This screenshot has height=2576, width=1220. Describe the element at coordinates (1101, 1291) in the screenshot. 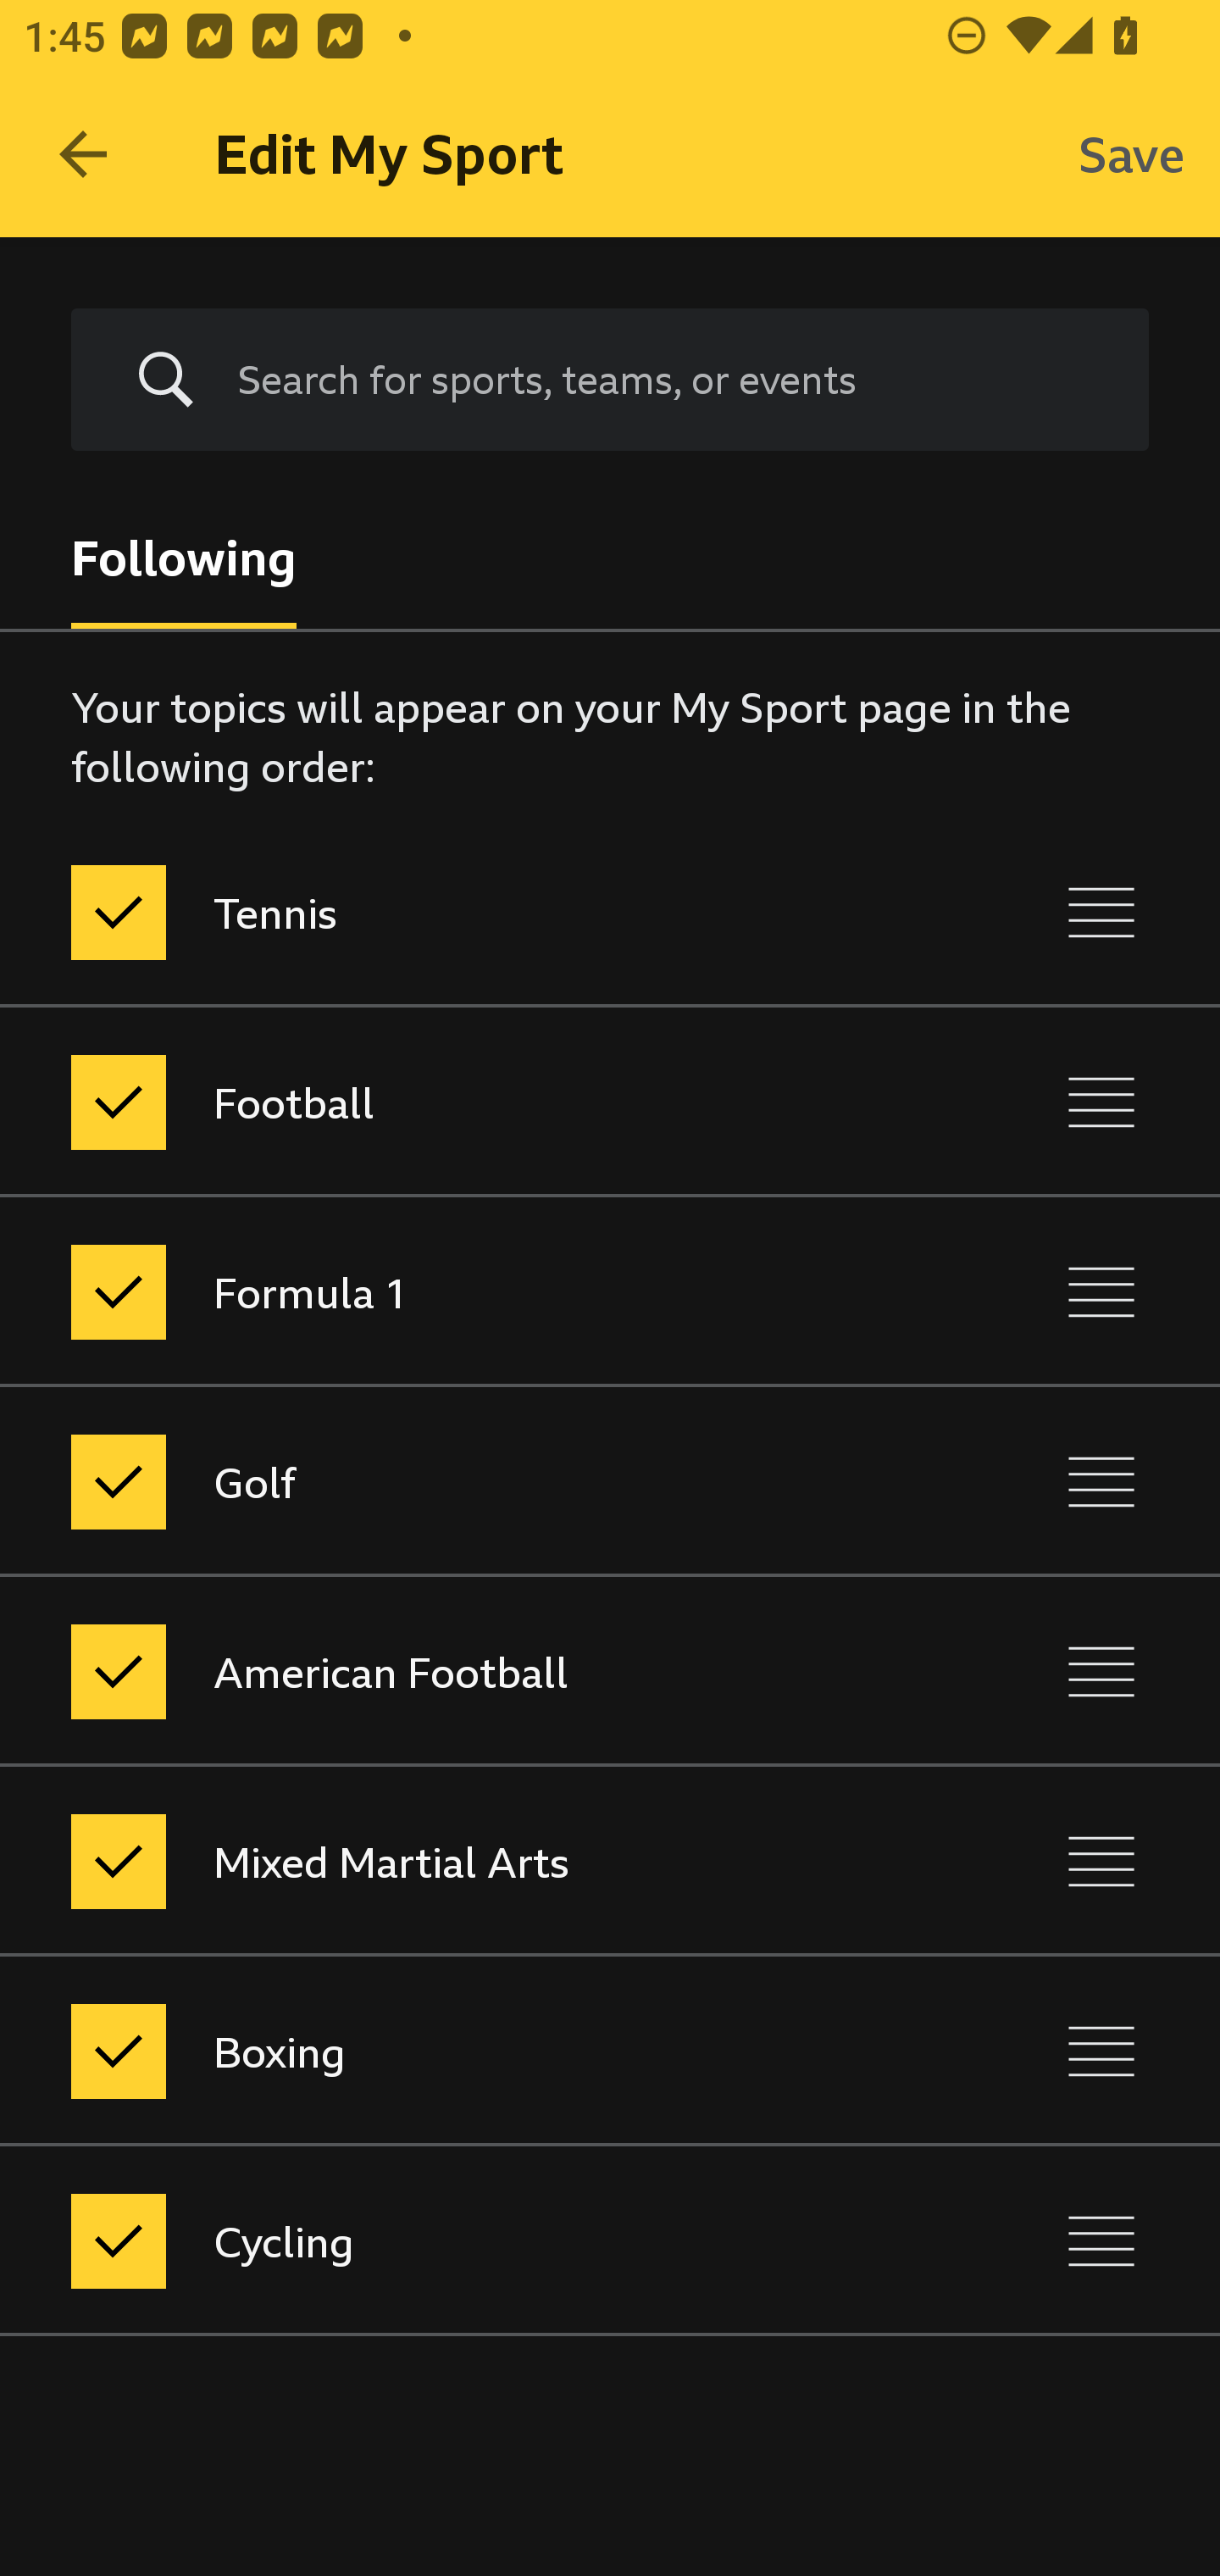

I see `Reorder Formula 1` at that location.